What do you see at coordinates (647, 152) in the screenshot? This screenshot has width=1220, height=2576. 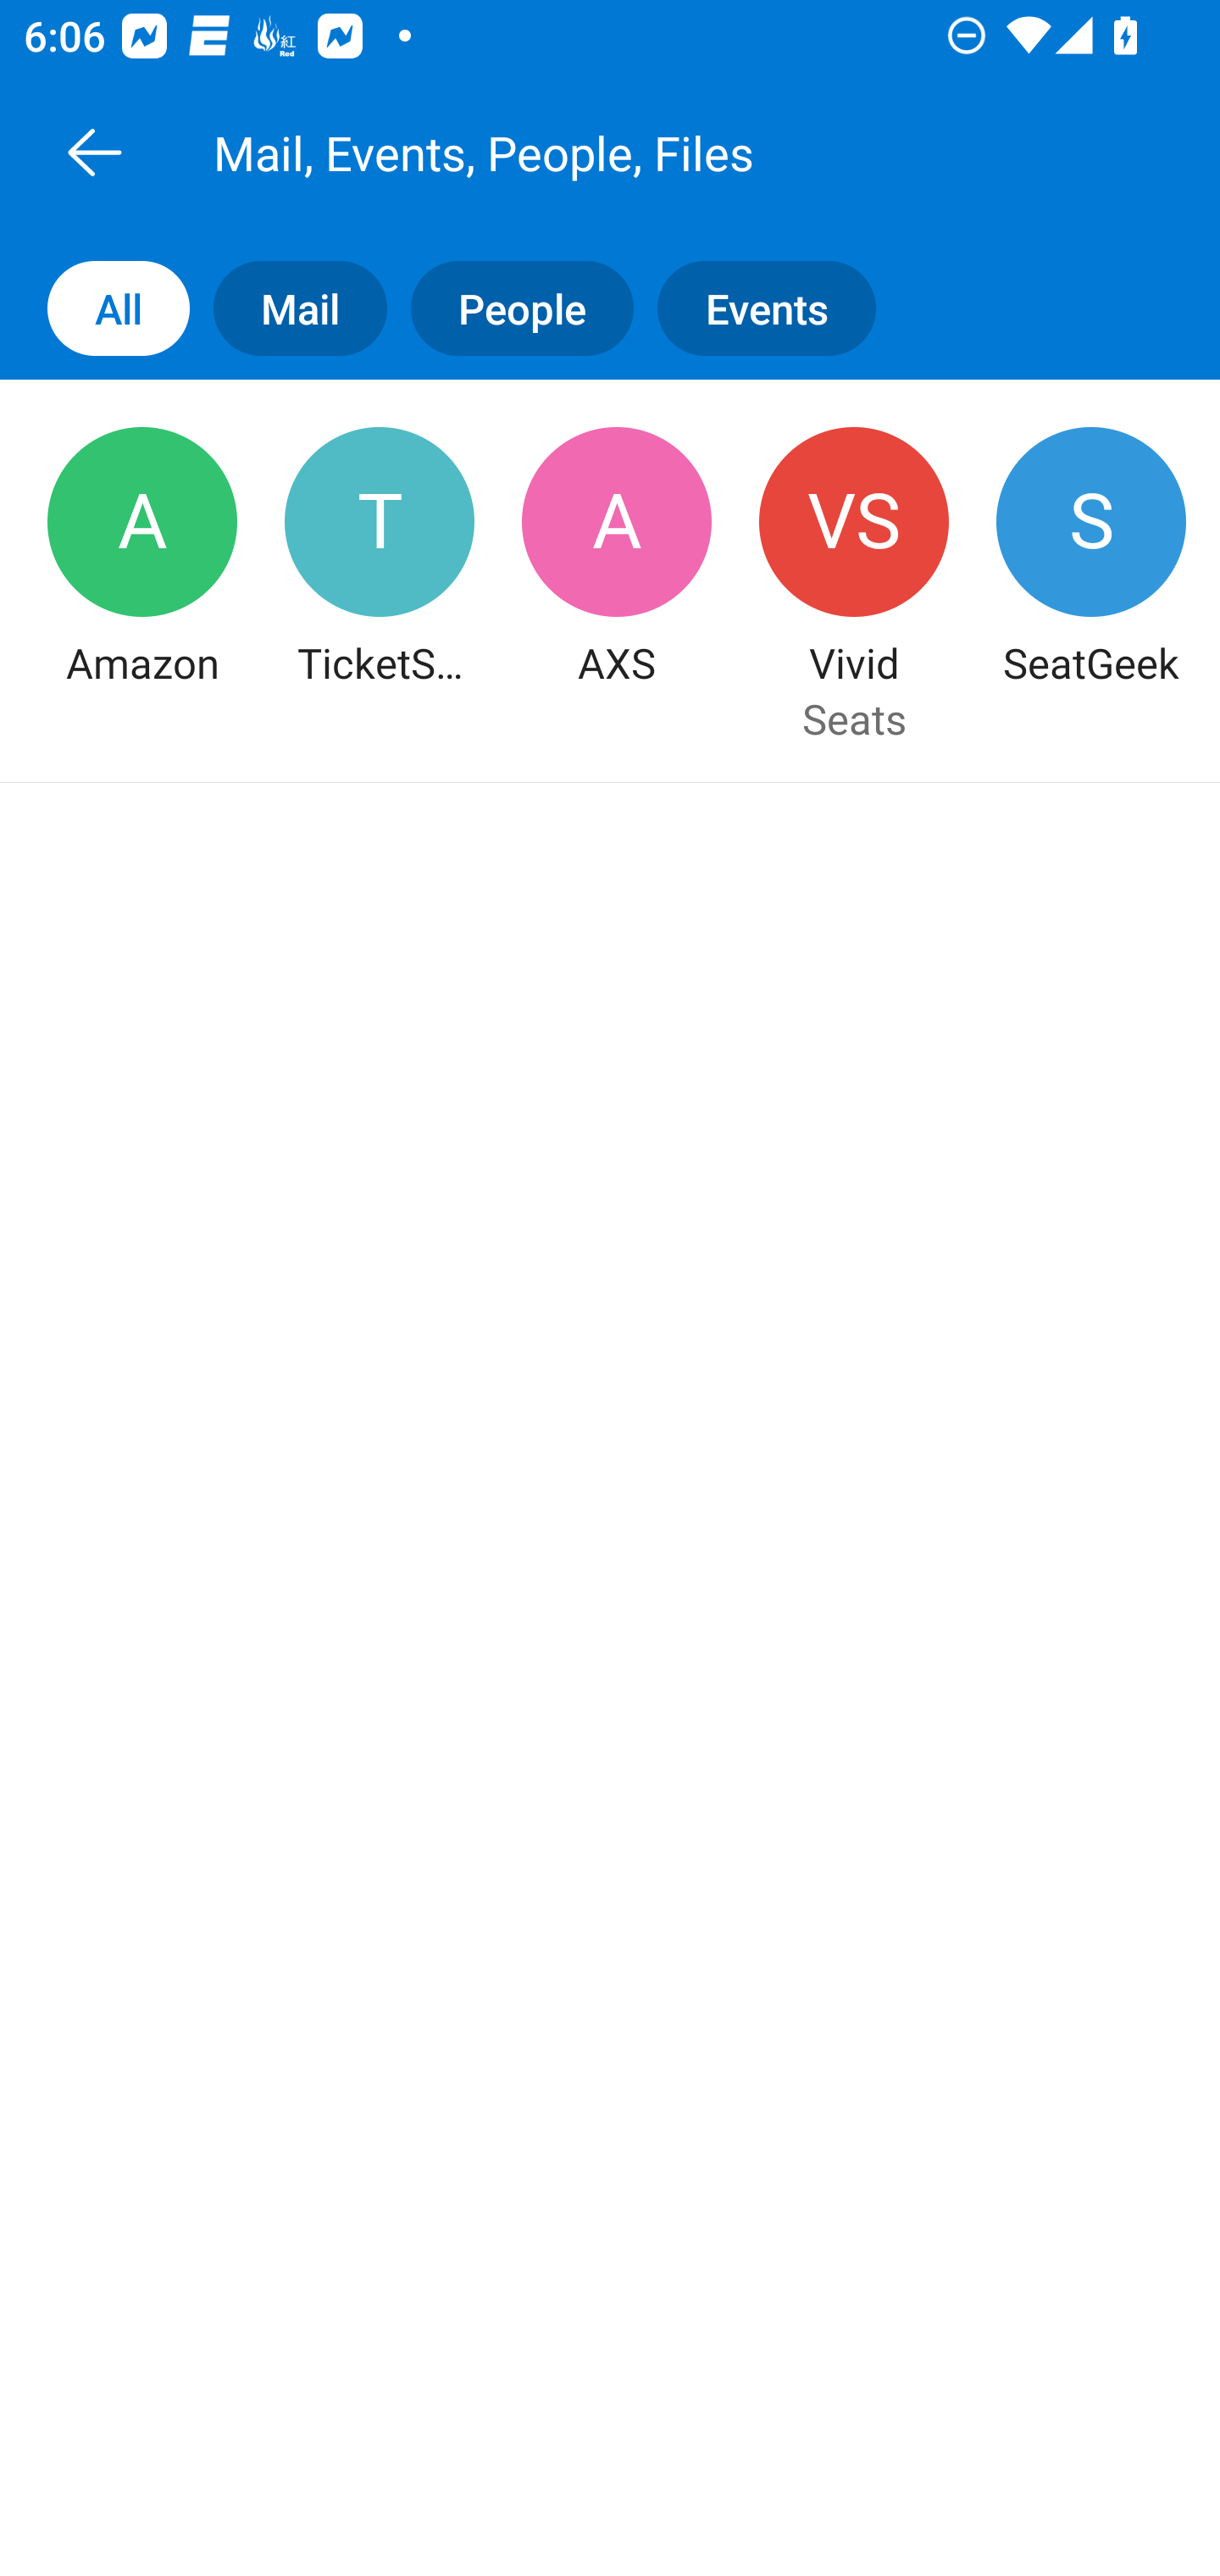 I see `Mail, Events, People, Files` at bounding box center [647, 152].